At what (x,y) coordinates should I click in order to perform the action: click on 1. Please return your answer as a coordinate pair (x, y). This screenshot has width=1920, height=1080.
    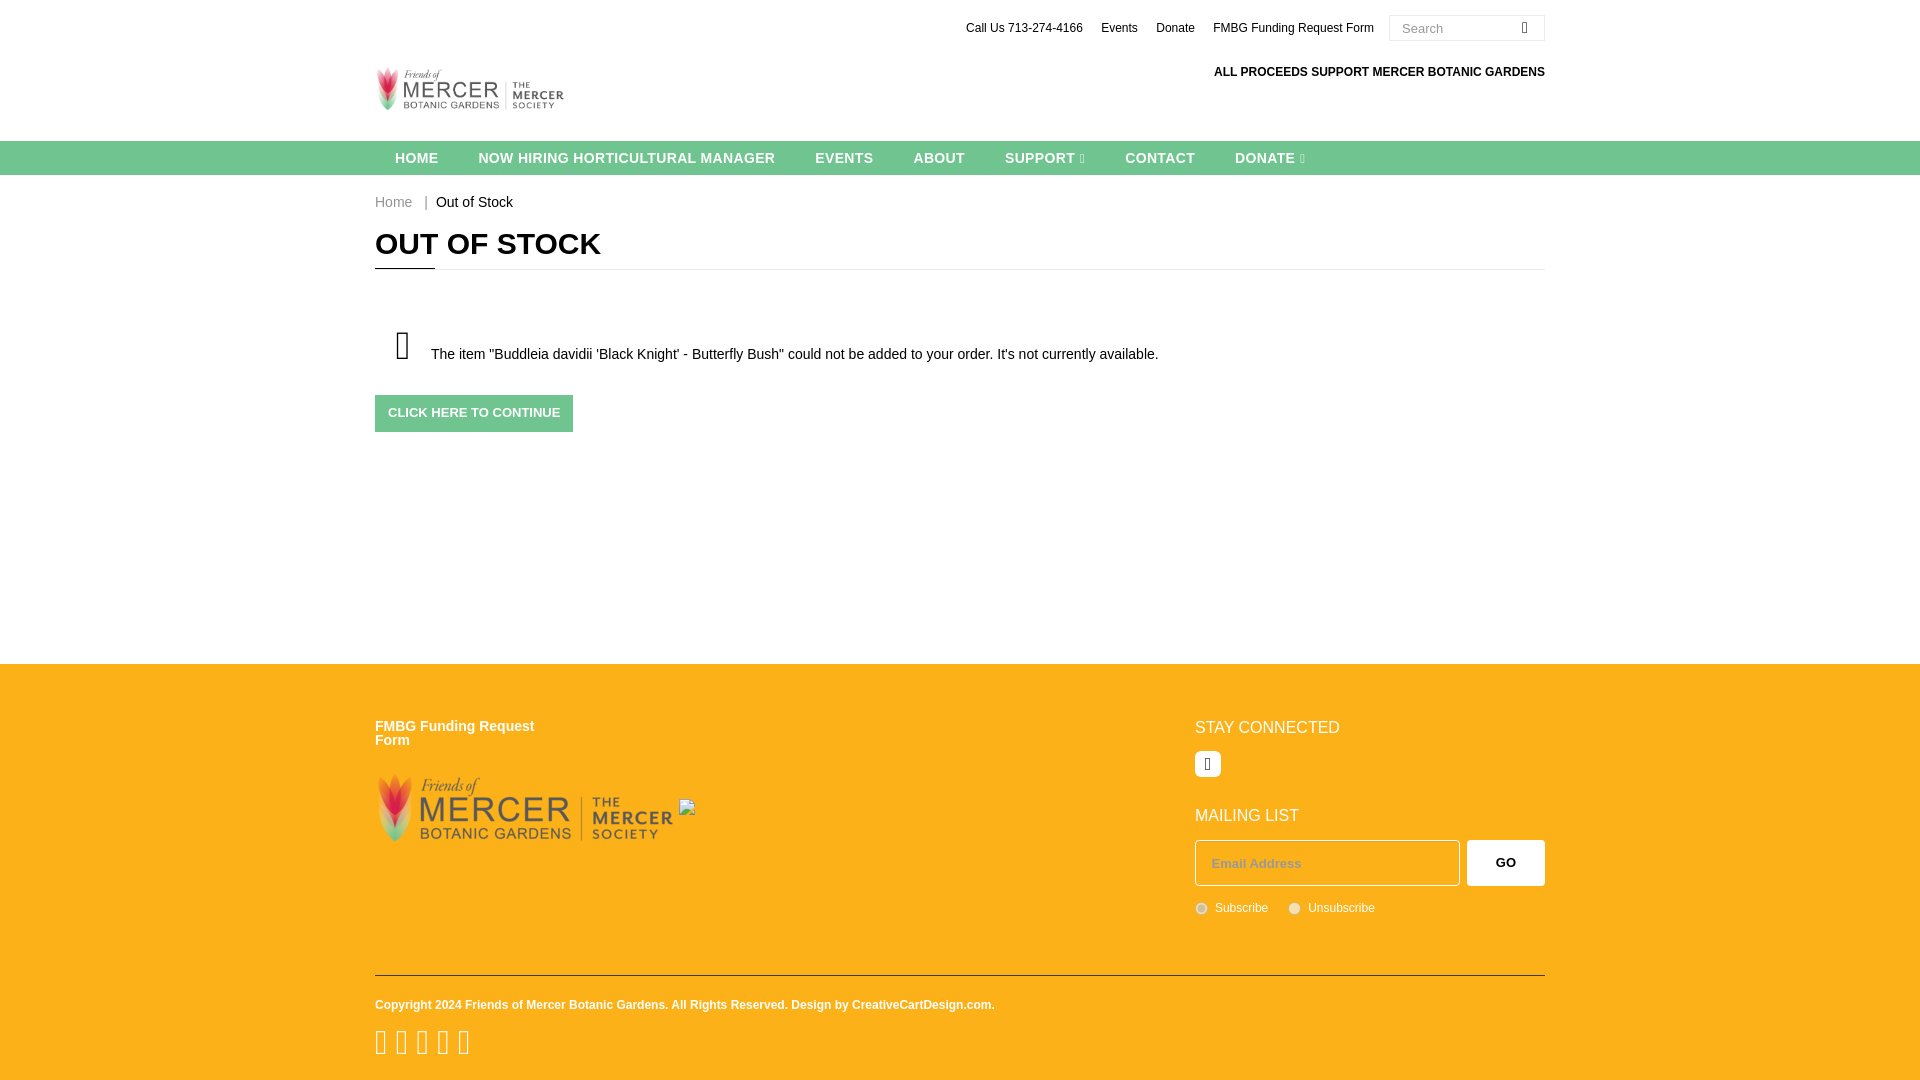
    Looking at the image, I should click on (1200, 908).